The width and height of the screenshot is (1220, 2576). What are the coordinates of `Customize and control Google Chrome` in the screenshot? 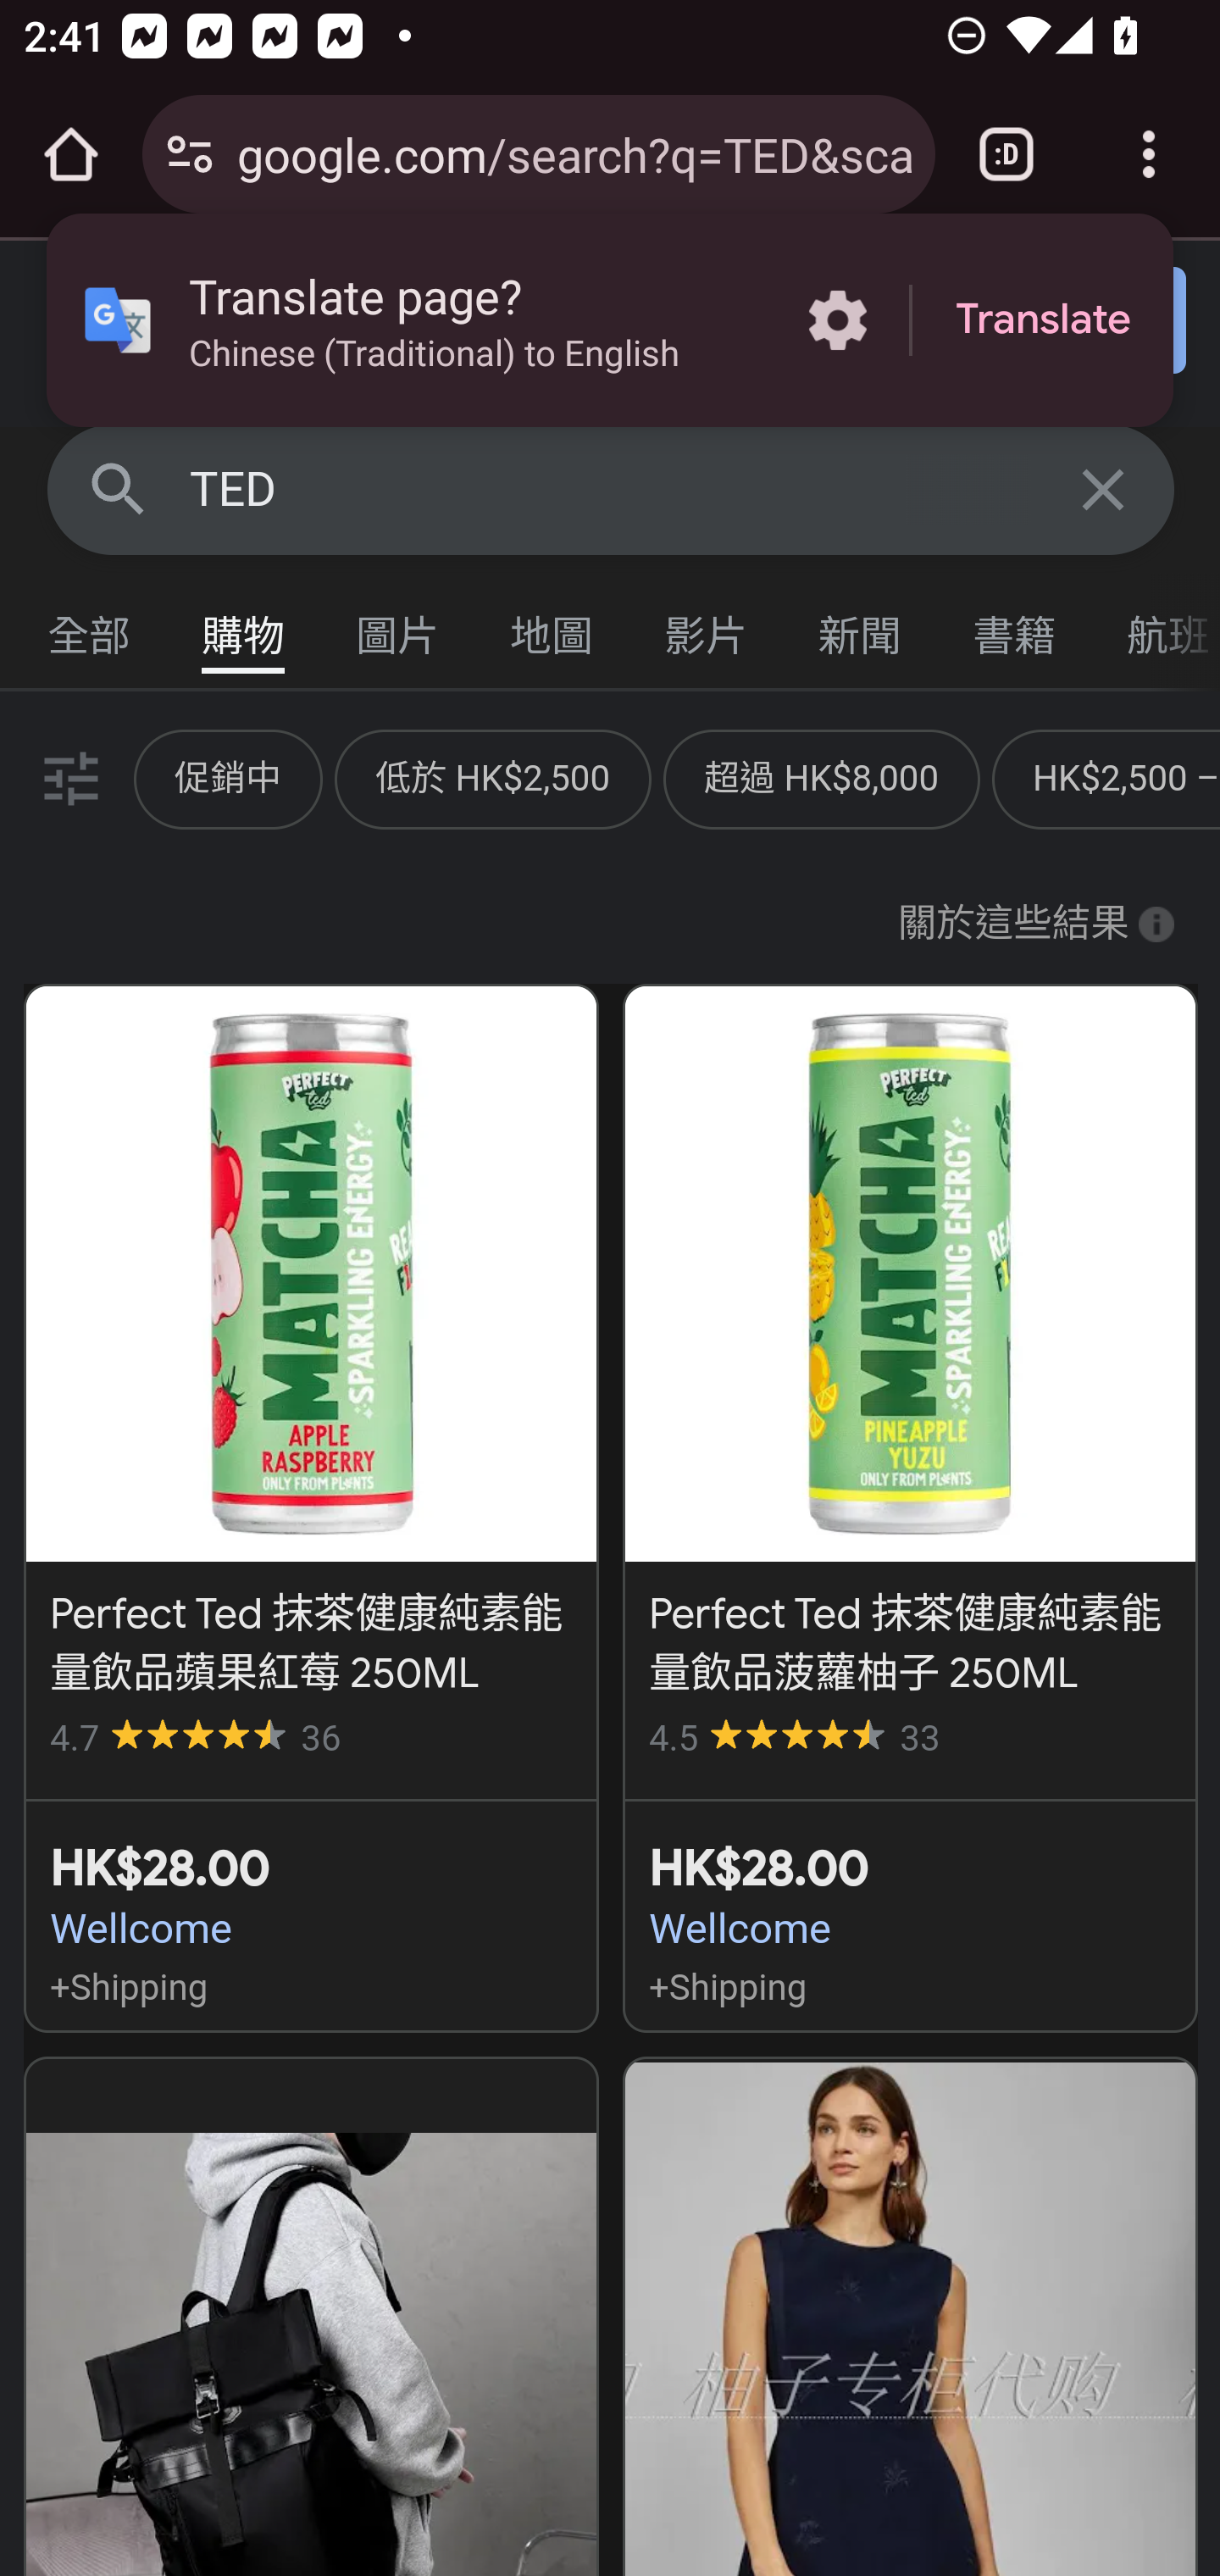 It's located at (1149, 154).